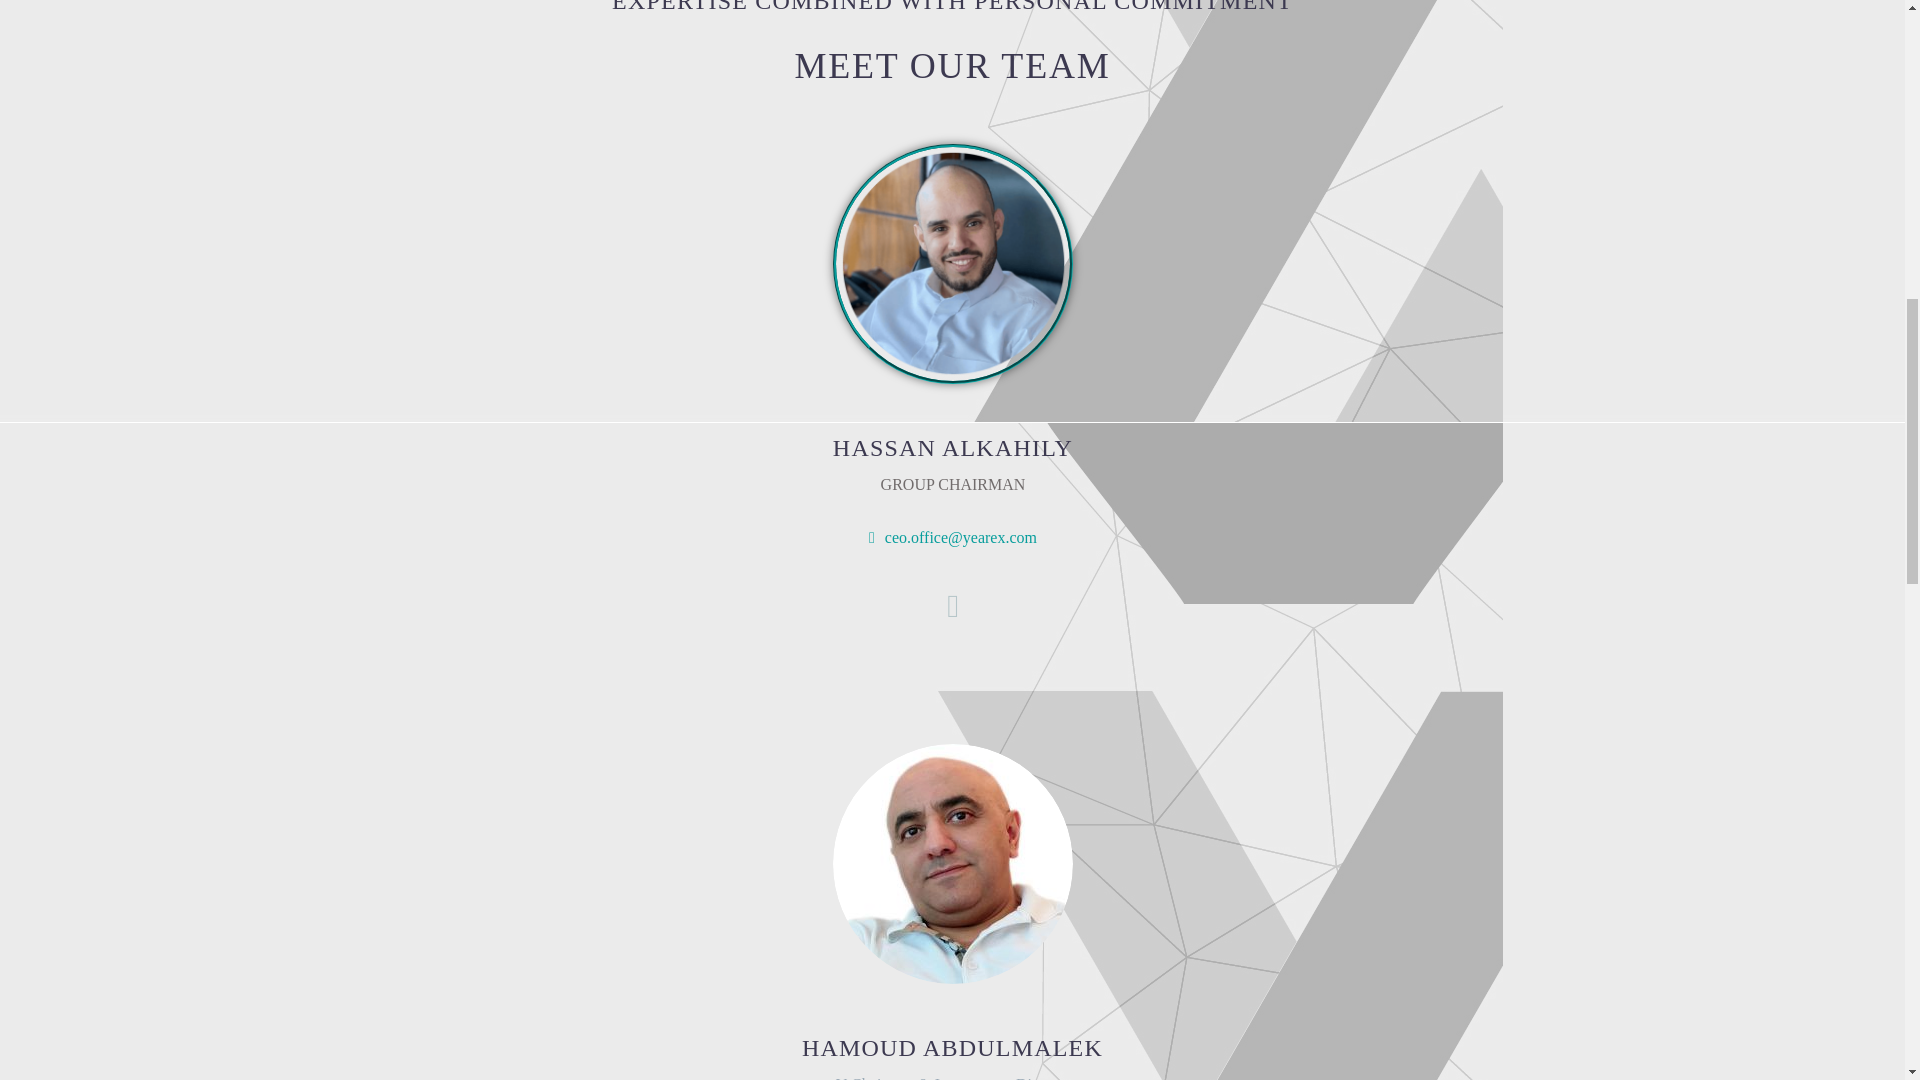 The width and height of the screenshot is (1920, 1080). Describe the element at coordinates (952, 606) in the screenshot. I see `LinkedIn` at that location.